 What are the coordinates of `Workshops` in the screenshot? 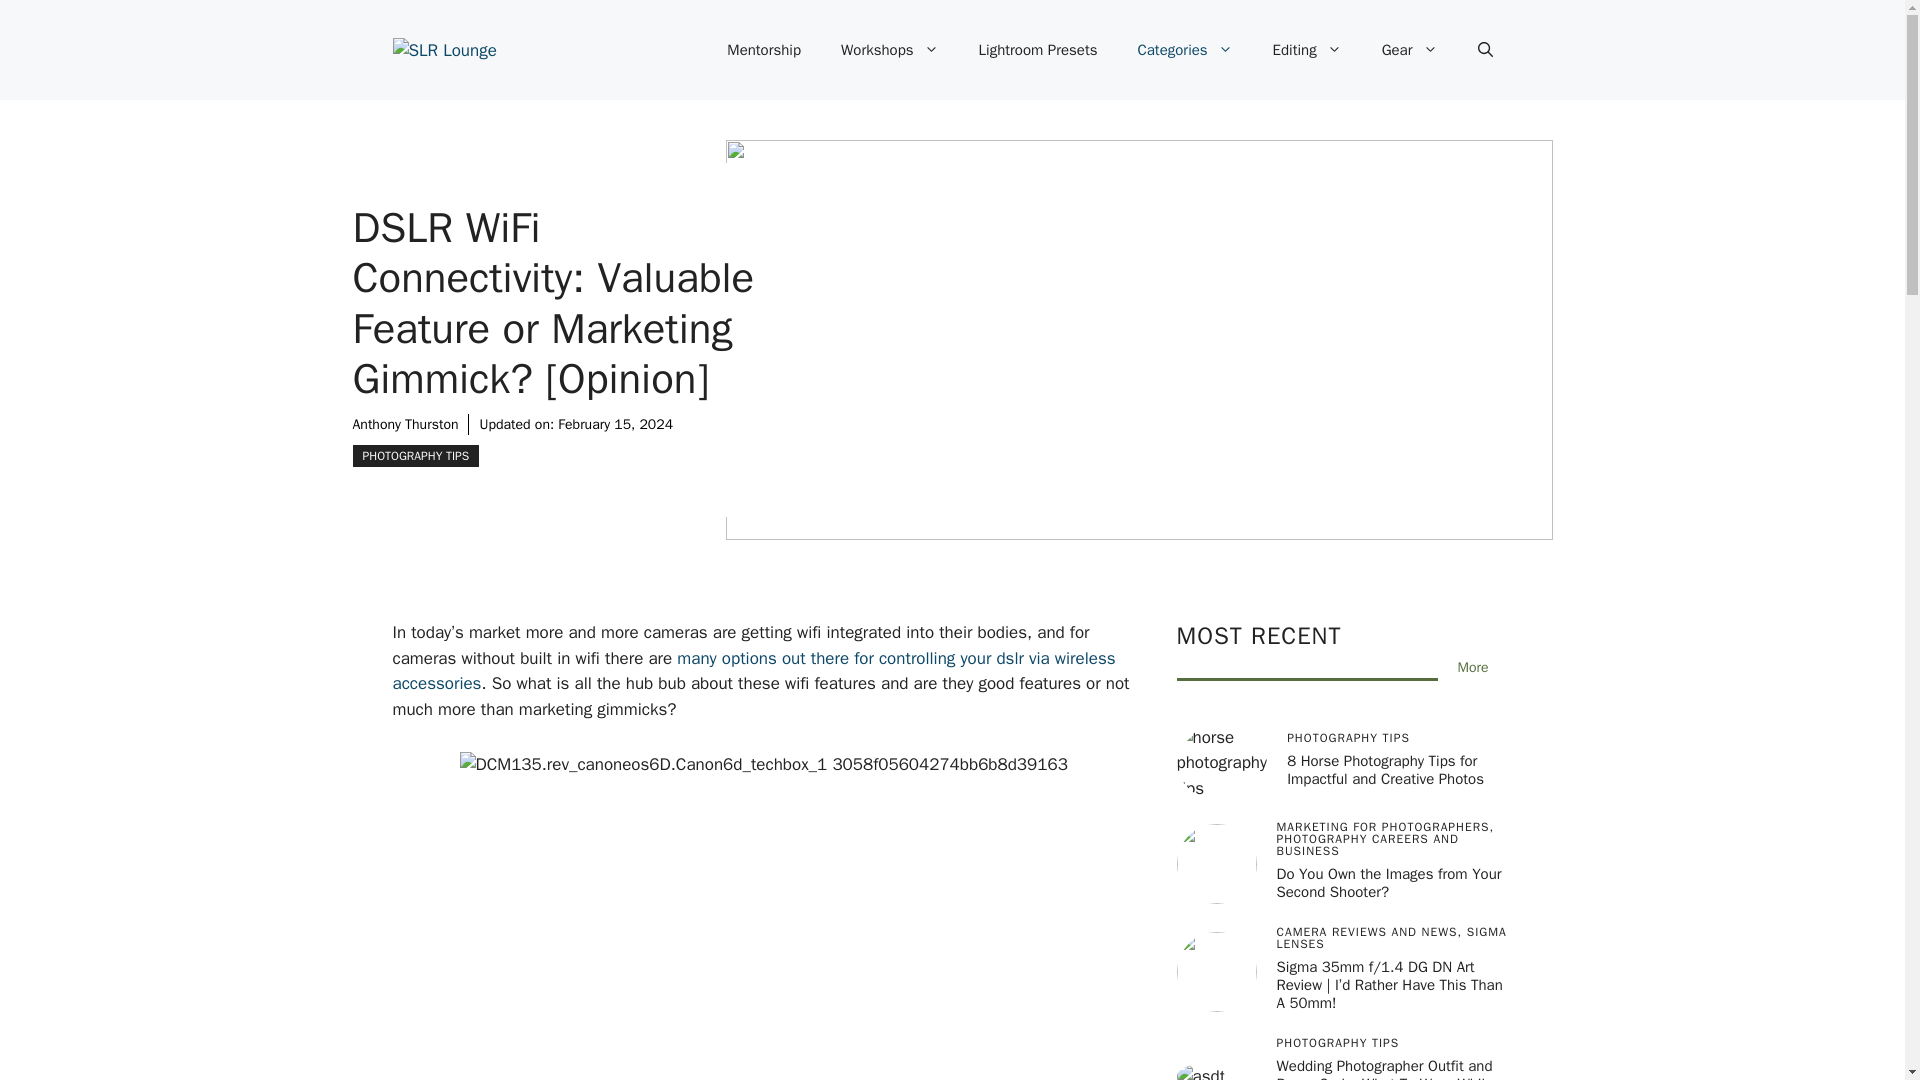 It's located at (890, 50).